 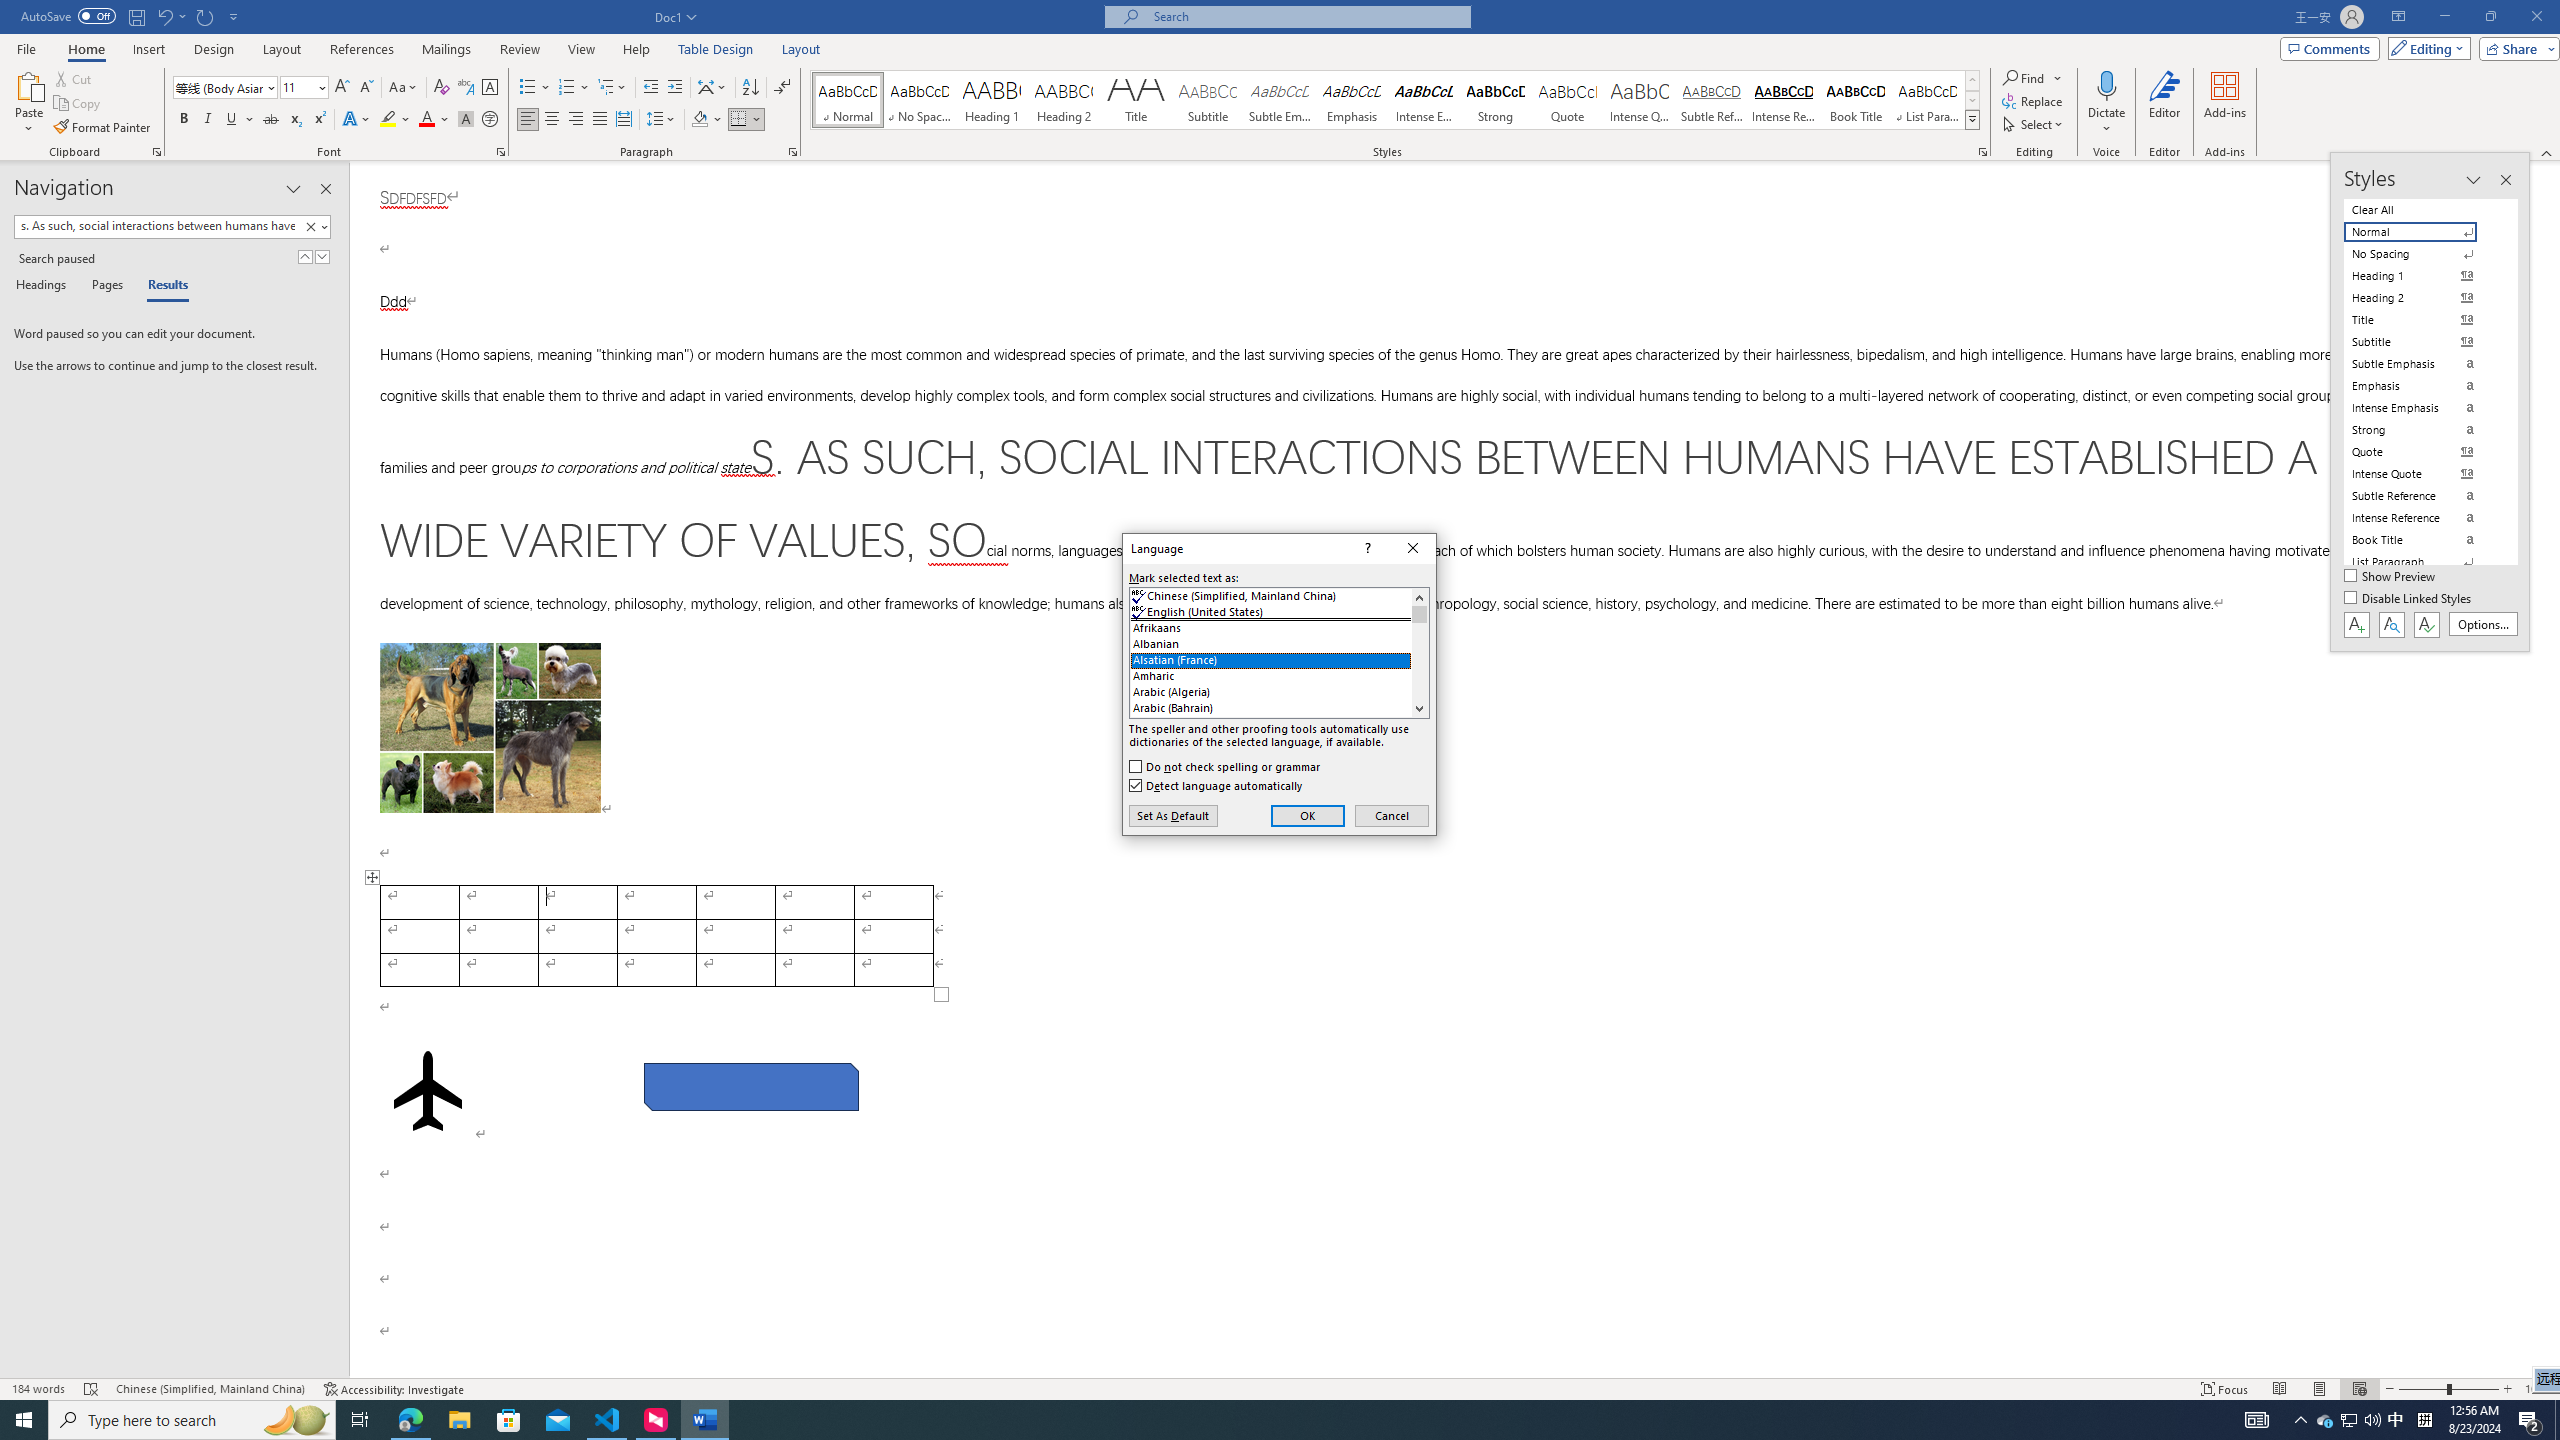 What do you see at coordinates (793, 152) in the screenshot?
I see `Paragraph...` at bounding box center [793, 152].